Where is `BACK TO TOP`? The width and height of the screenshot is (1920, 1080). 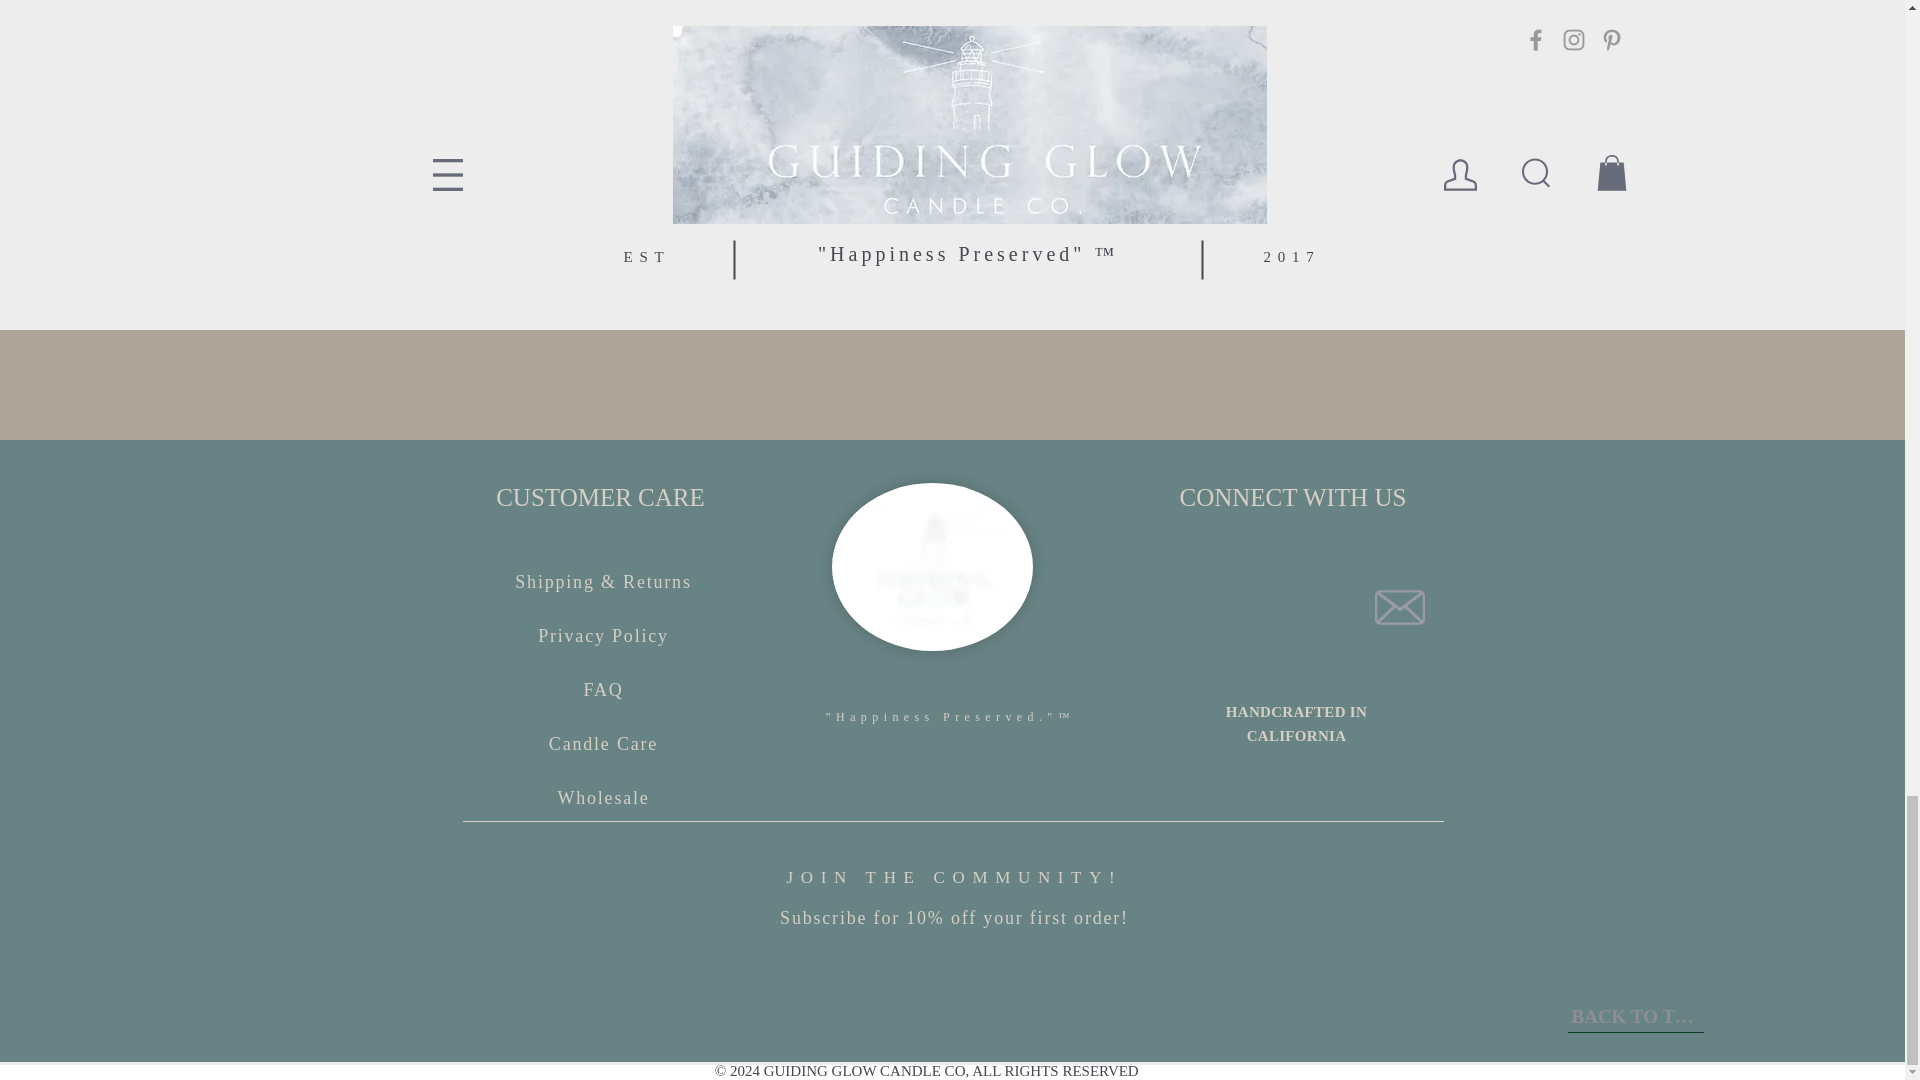 BACK TO TOP is located at coordinates (1636, 1018).